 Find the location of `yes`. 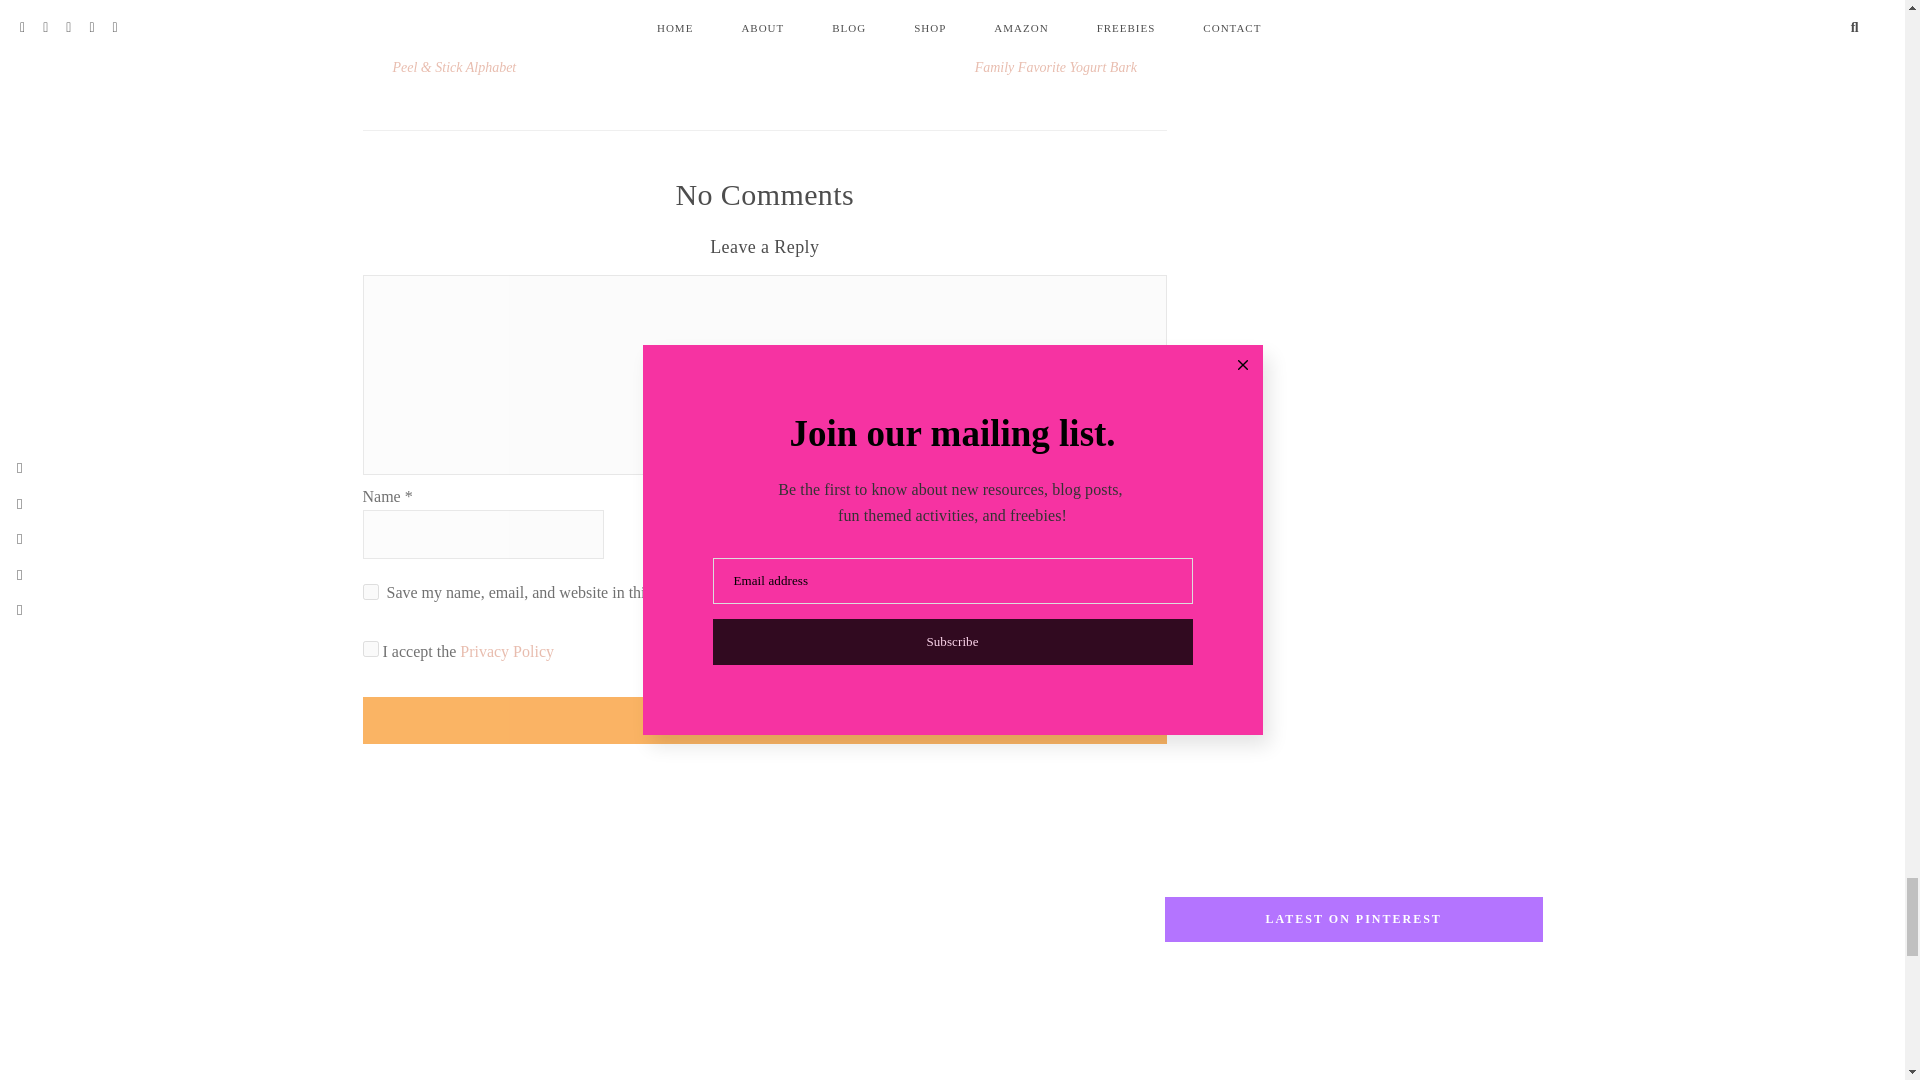

yes is located at coordinates (370, 592).